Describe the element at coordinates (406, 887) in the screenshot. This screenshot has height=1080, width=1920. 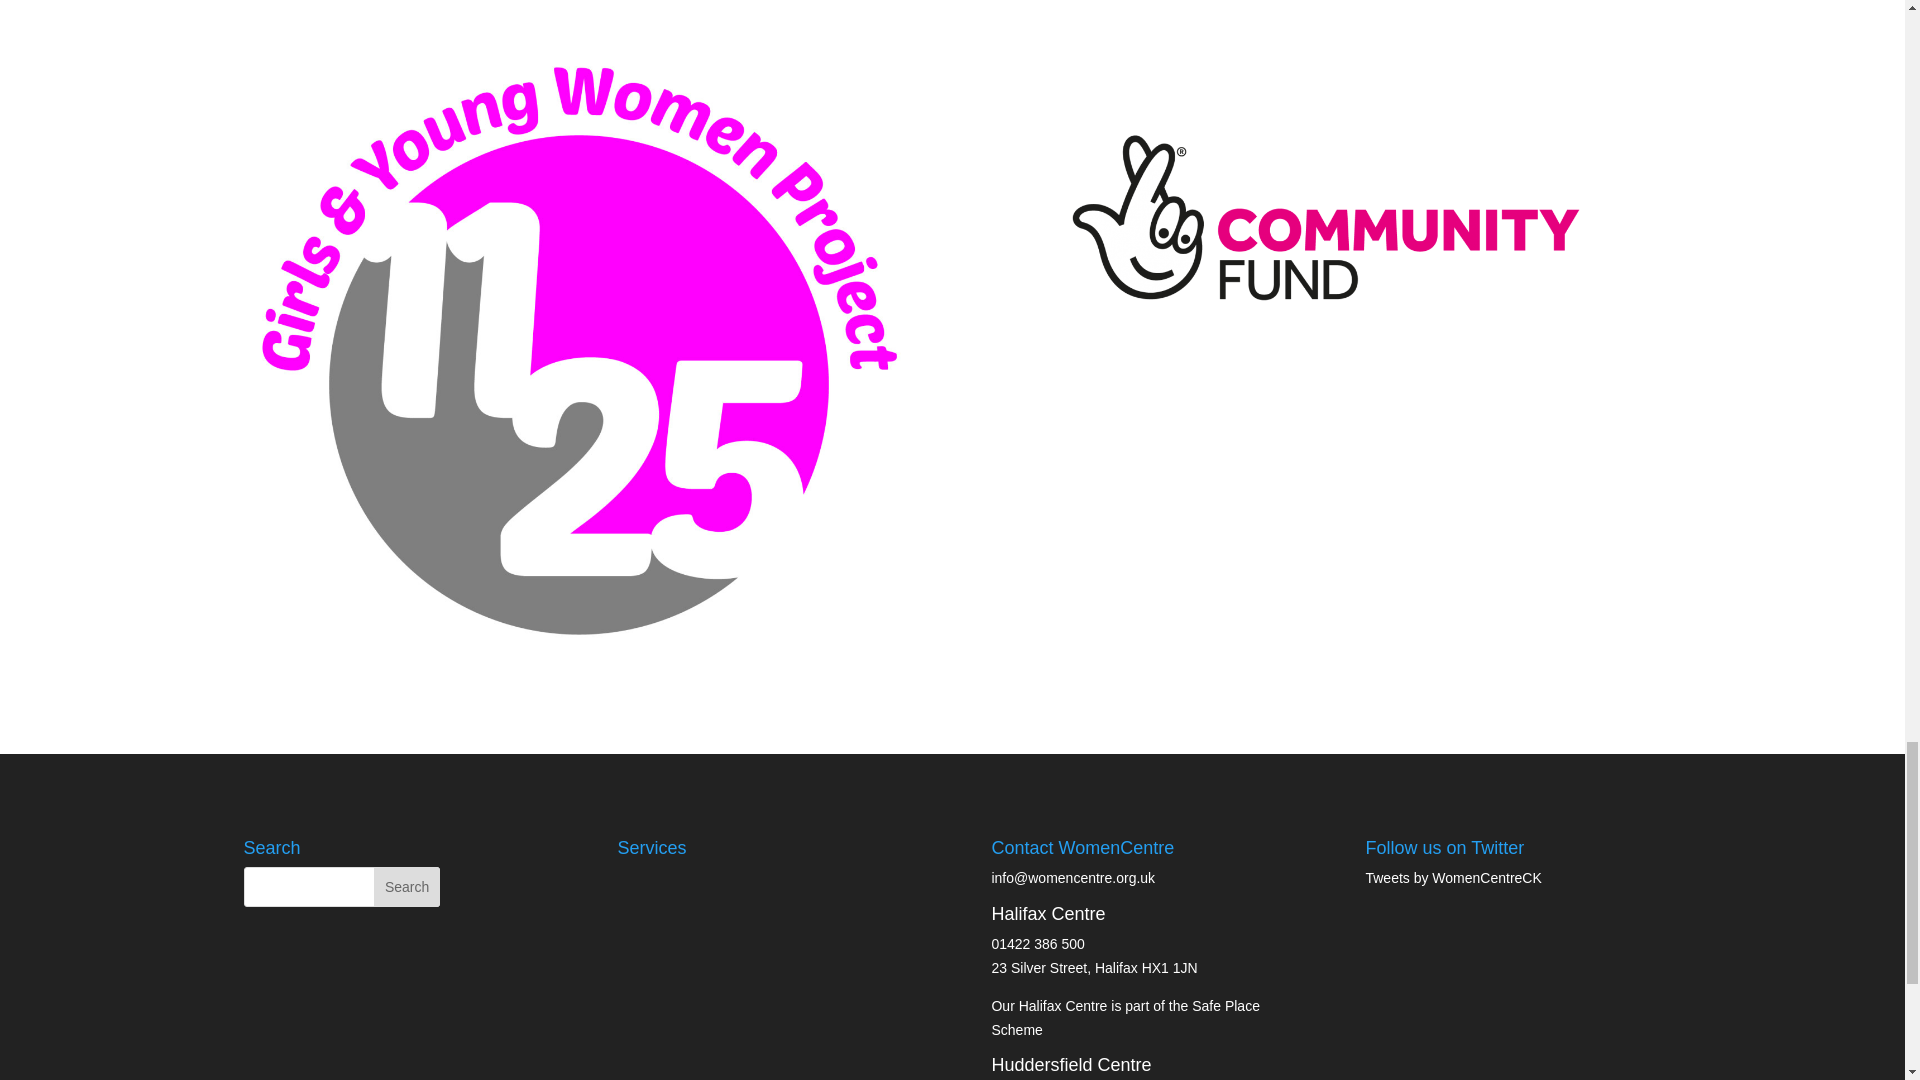
I see `Search` at that location.